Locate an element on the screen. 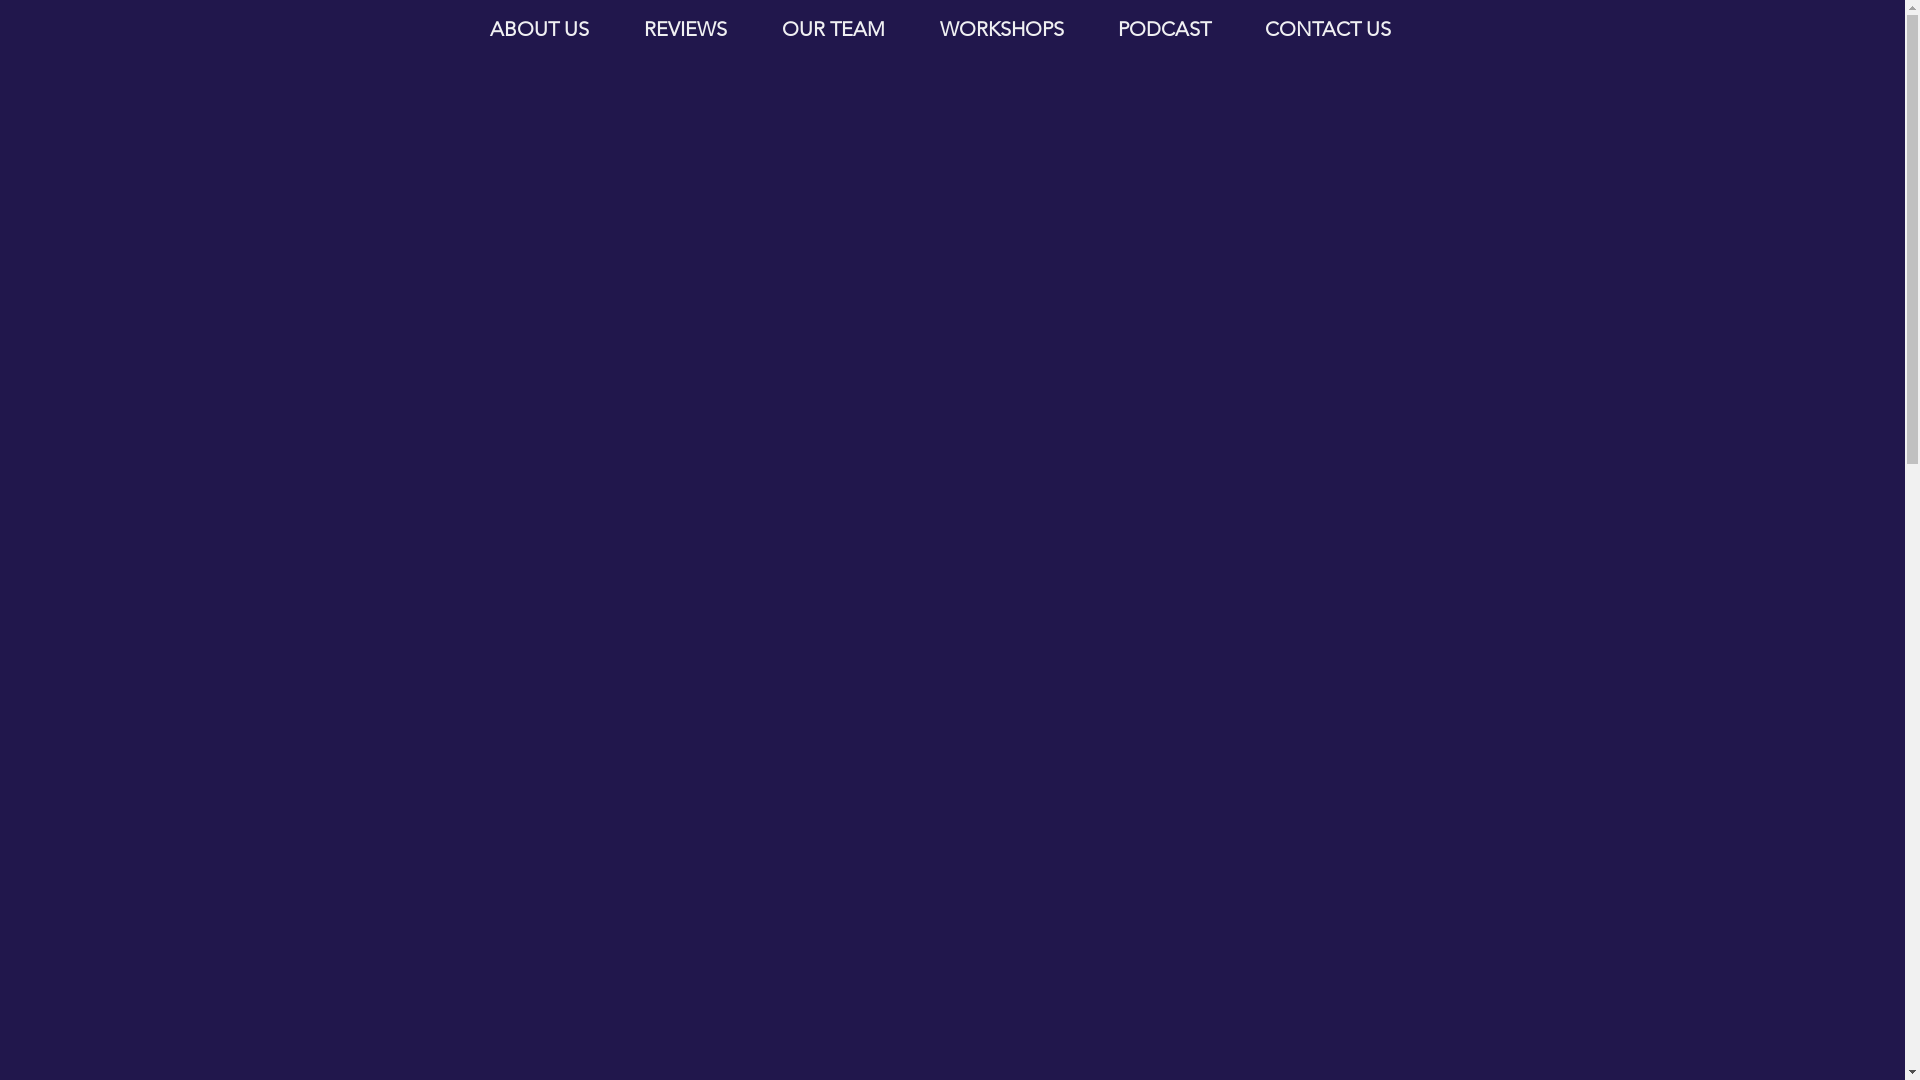 This screenshot has width=1920, height=1080. PODCAST is located at coordinates (1164, 29).